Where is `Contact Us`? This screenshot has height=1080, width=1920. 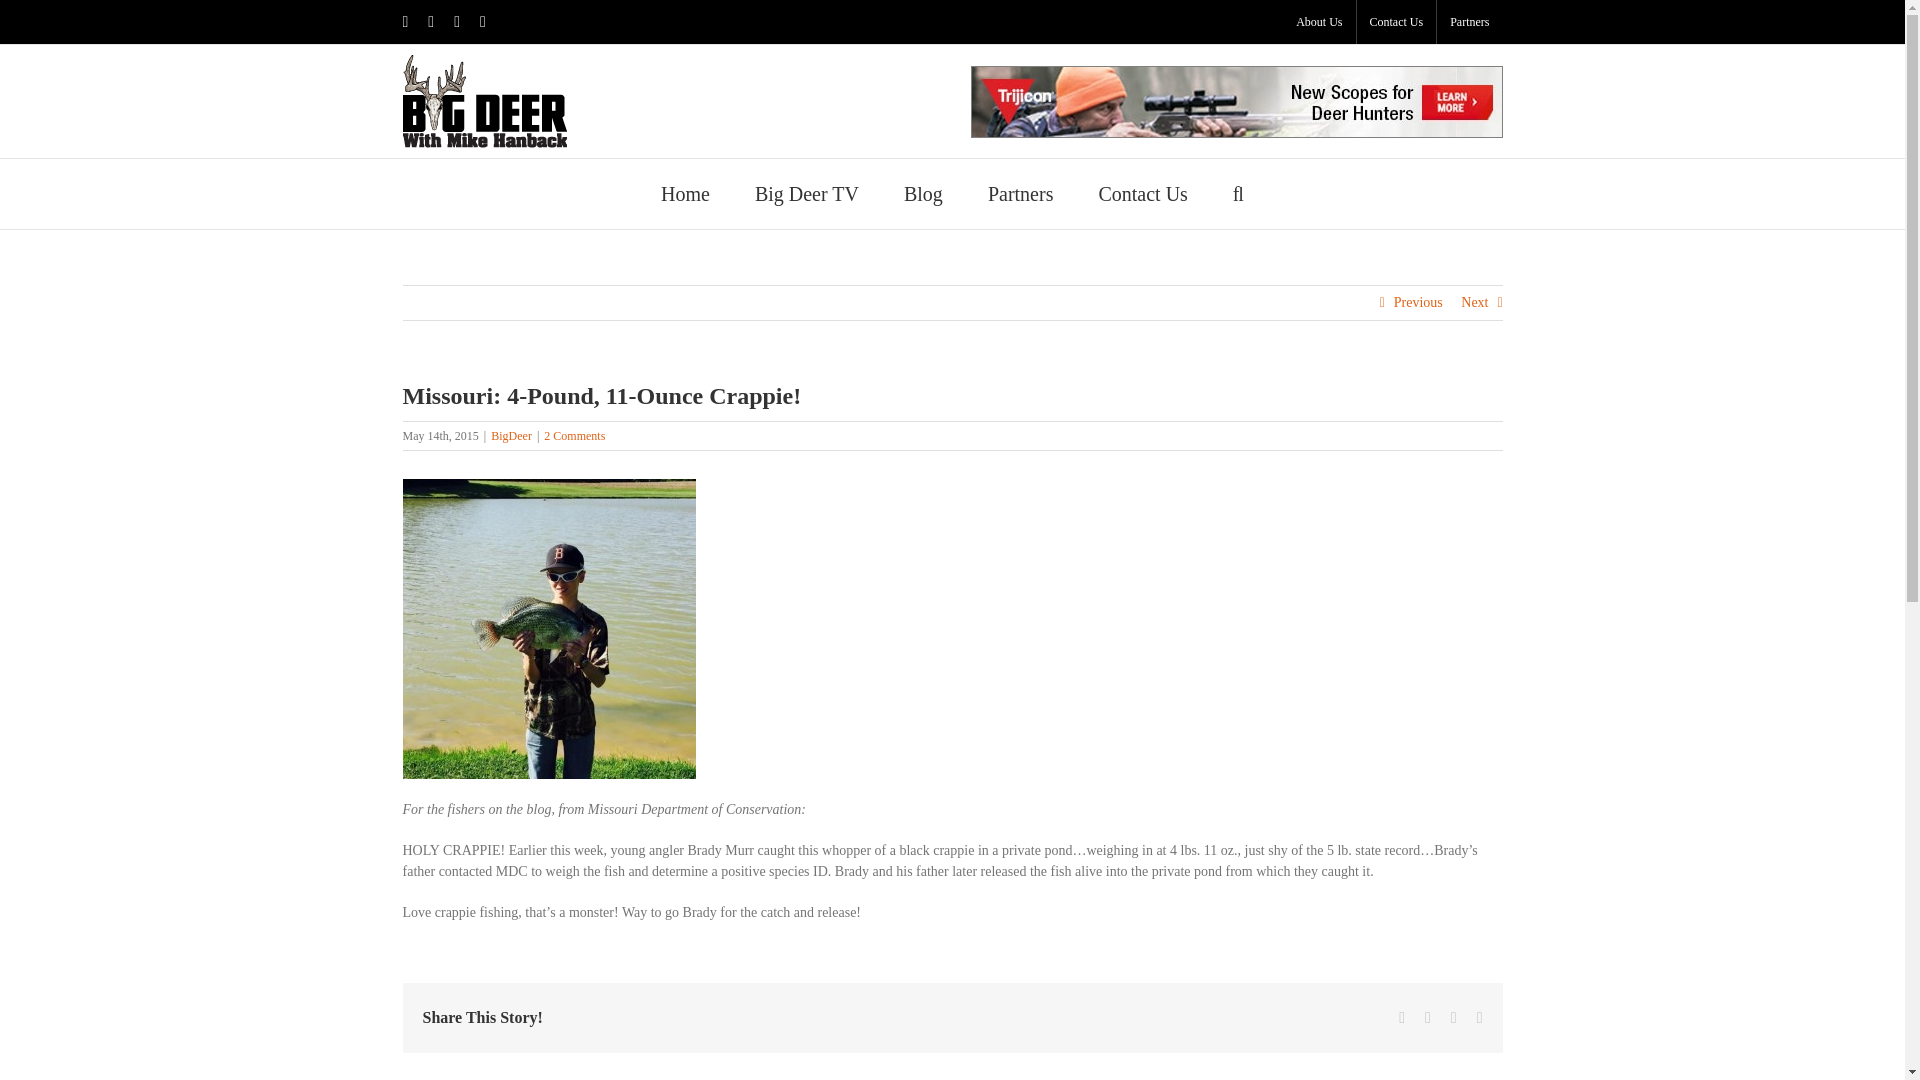
Contact Us is located at coordinates (1396, 22).